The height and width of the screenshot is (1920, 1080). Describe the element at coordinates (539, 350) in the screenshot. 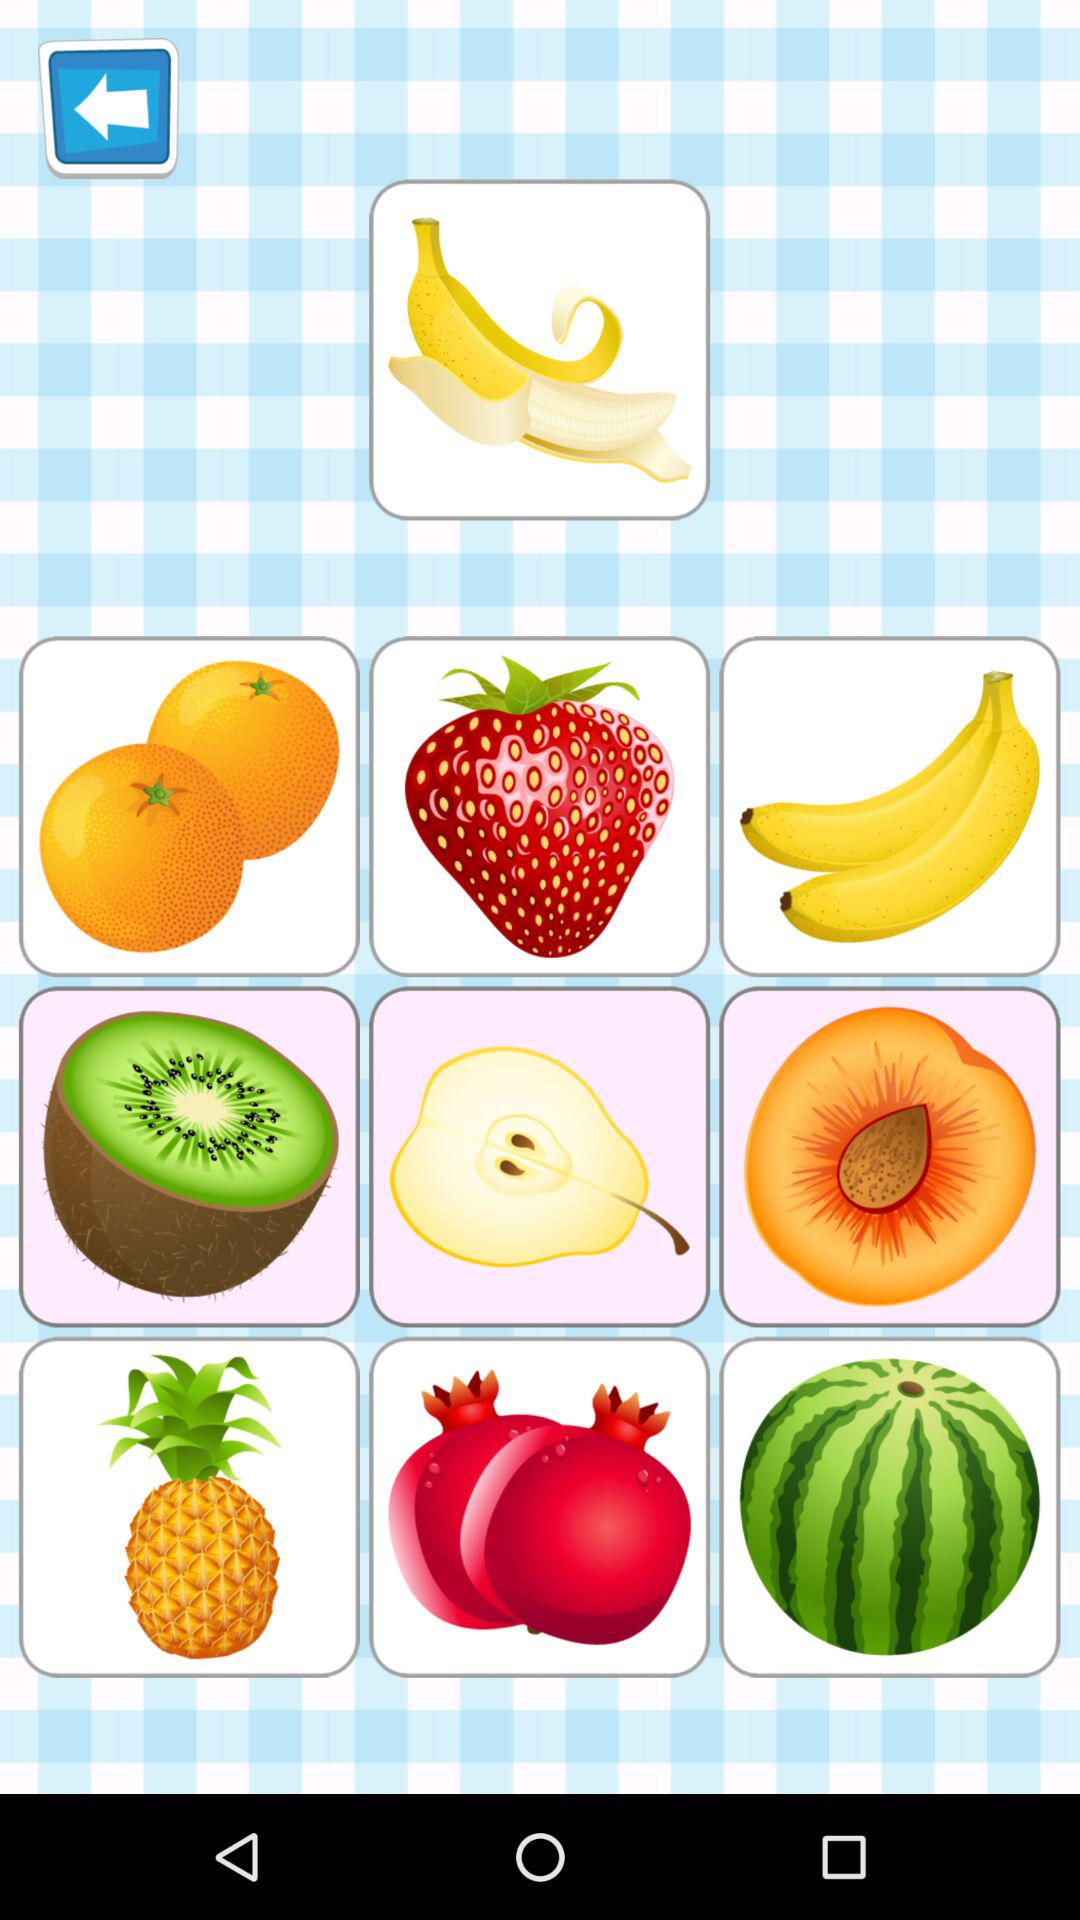

I see `banana friuts` at that location.